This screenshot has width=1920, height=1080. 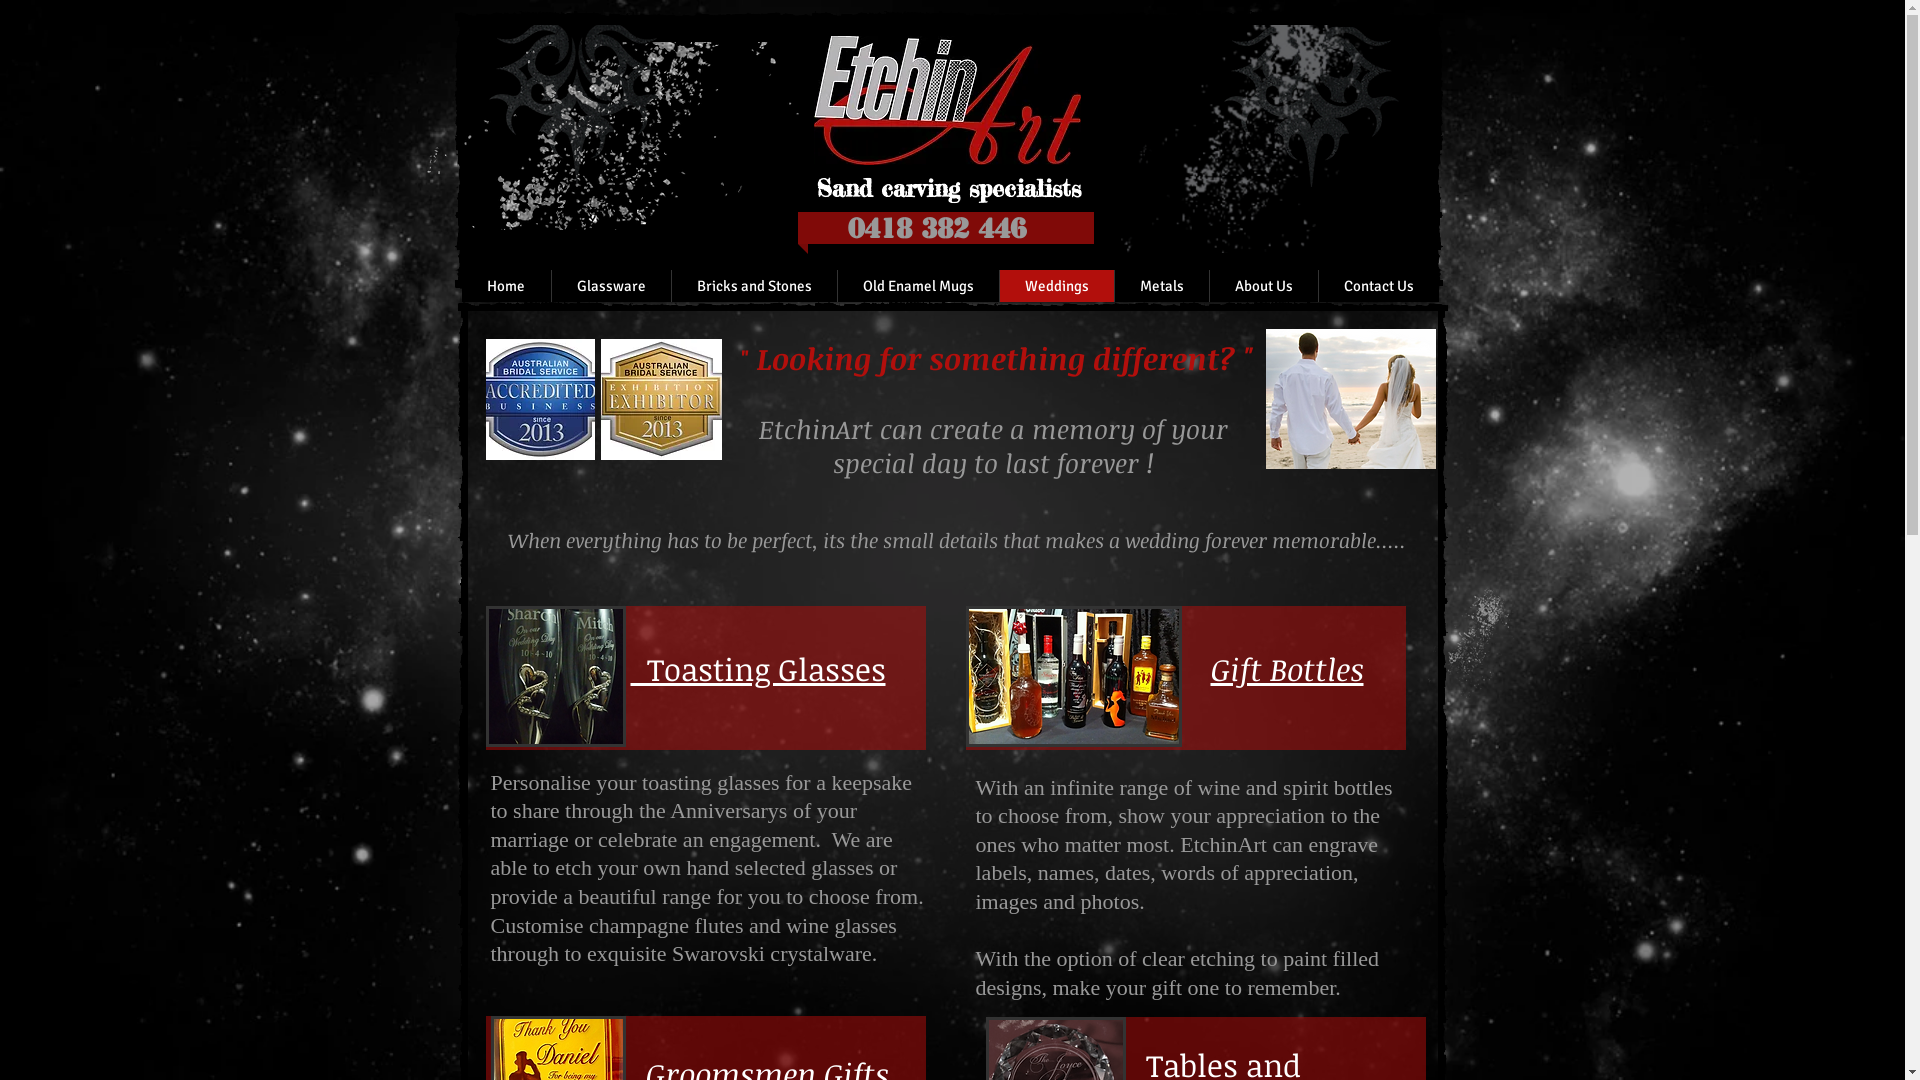 What do you see at coordinates (506, 286) in the screenshot?
I see `Home` at bounding box center [506, 286].